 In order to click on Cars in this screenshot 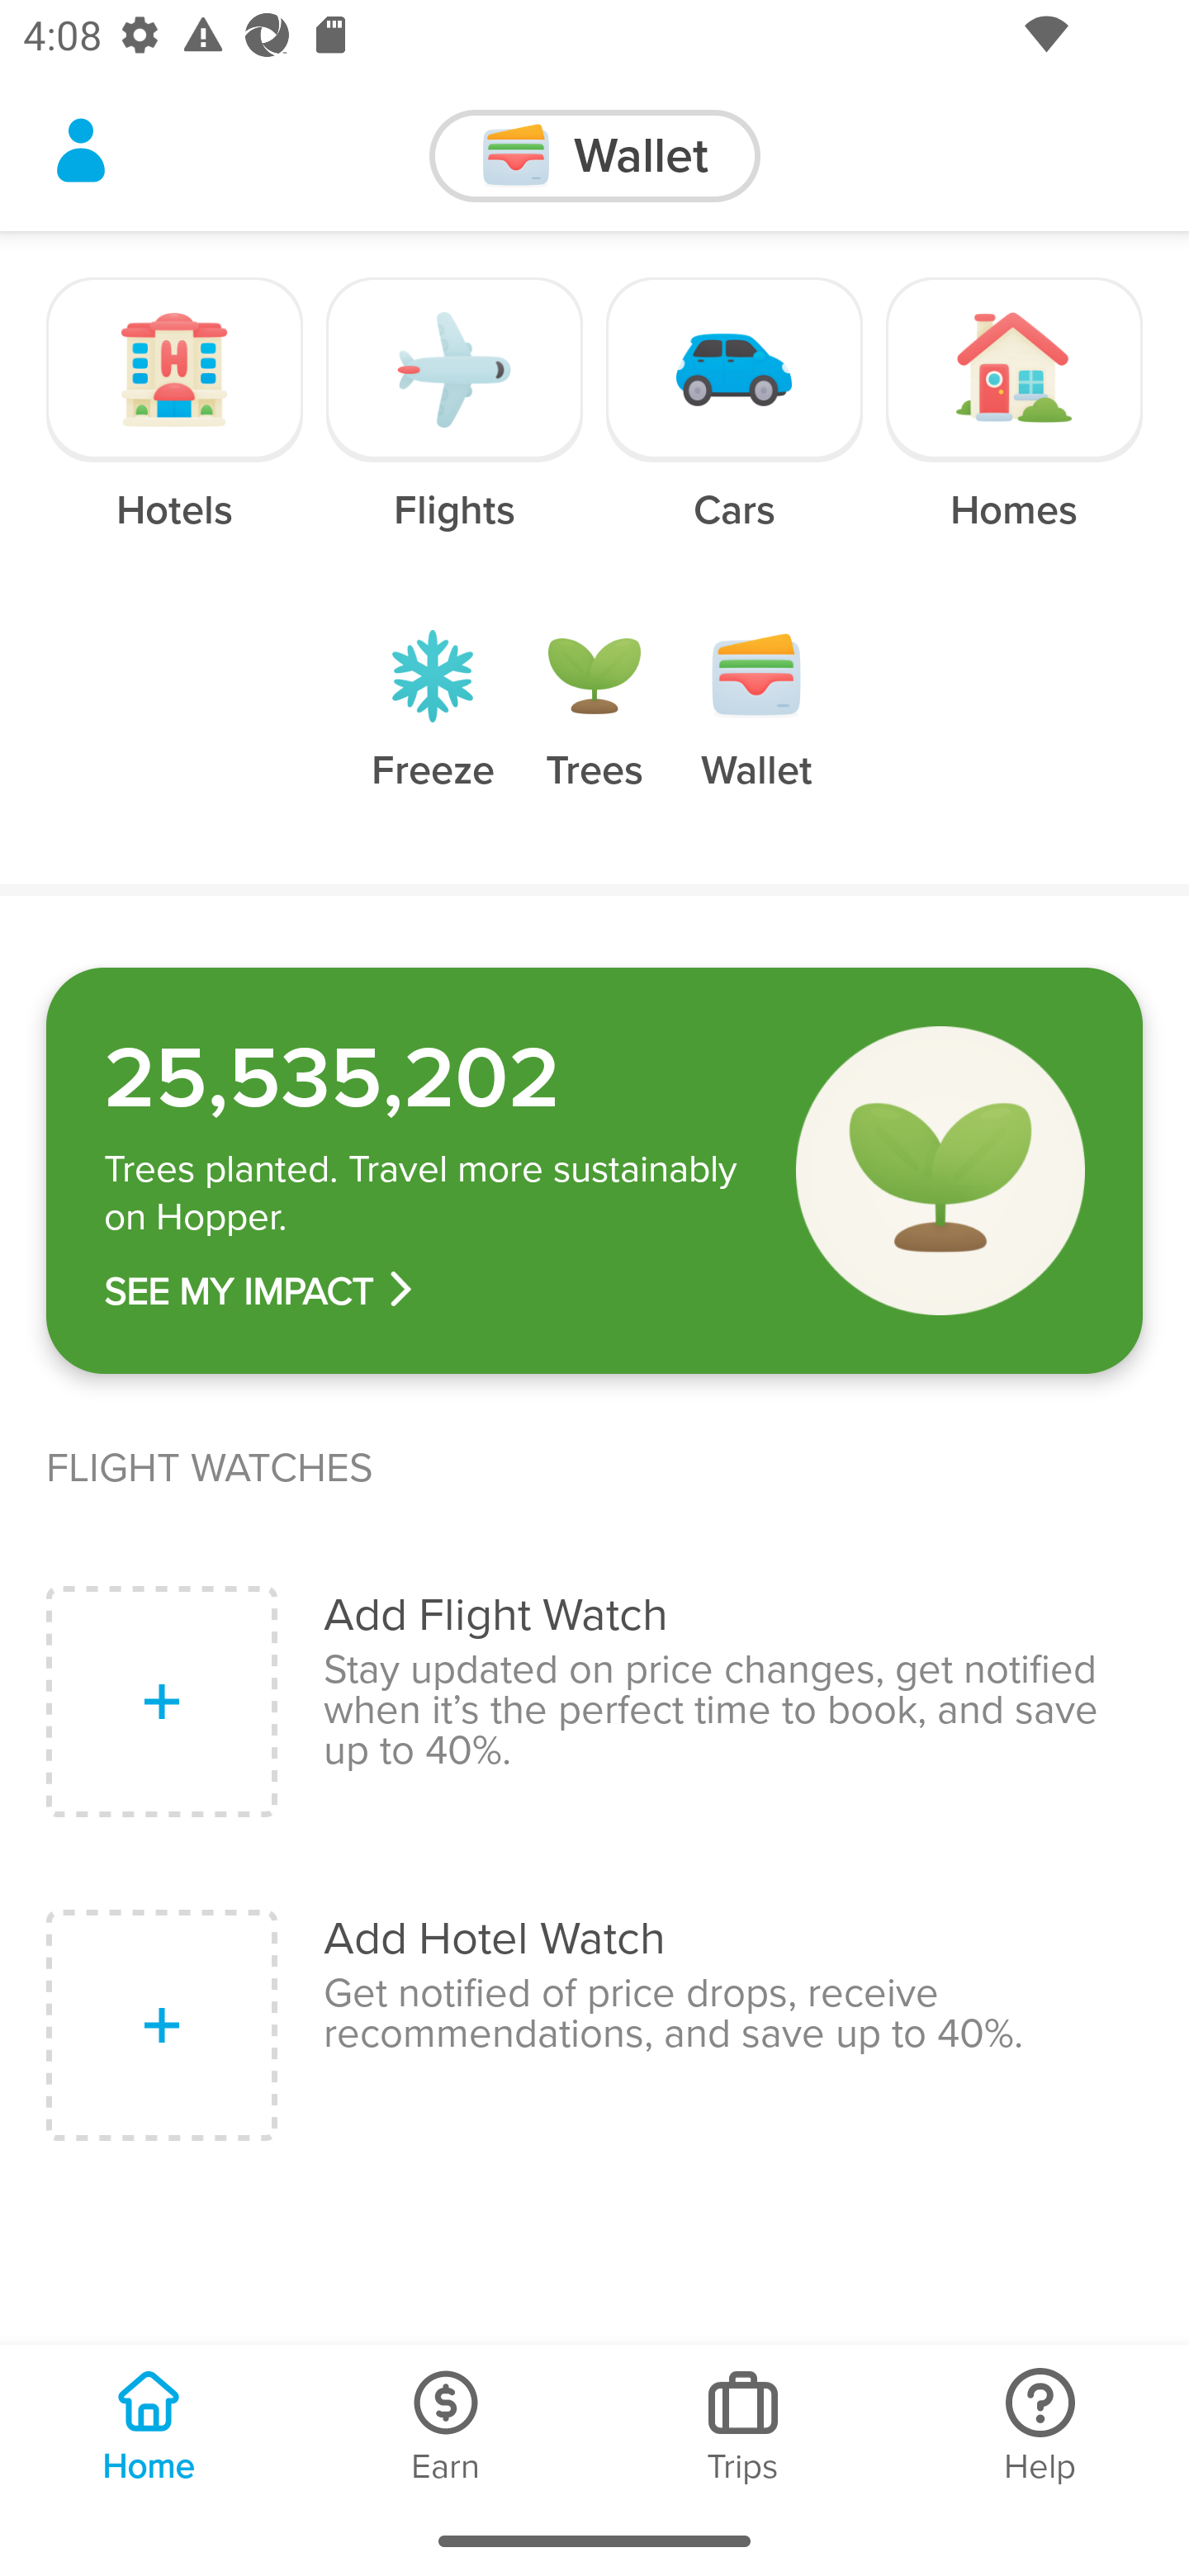, I will do `click(735, 427)`.